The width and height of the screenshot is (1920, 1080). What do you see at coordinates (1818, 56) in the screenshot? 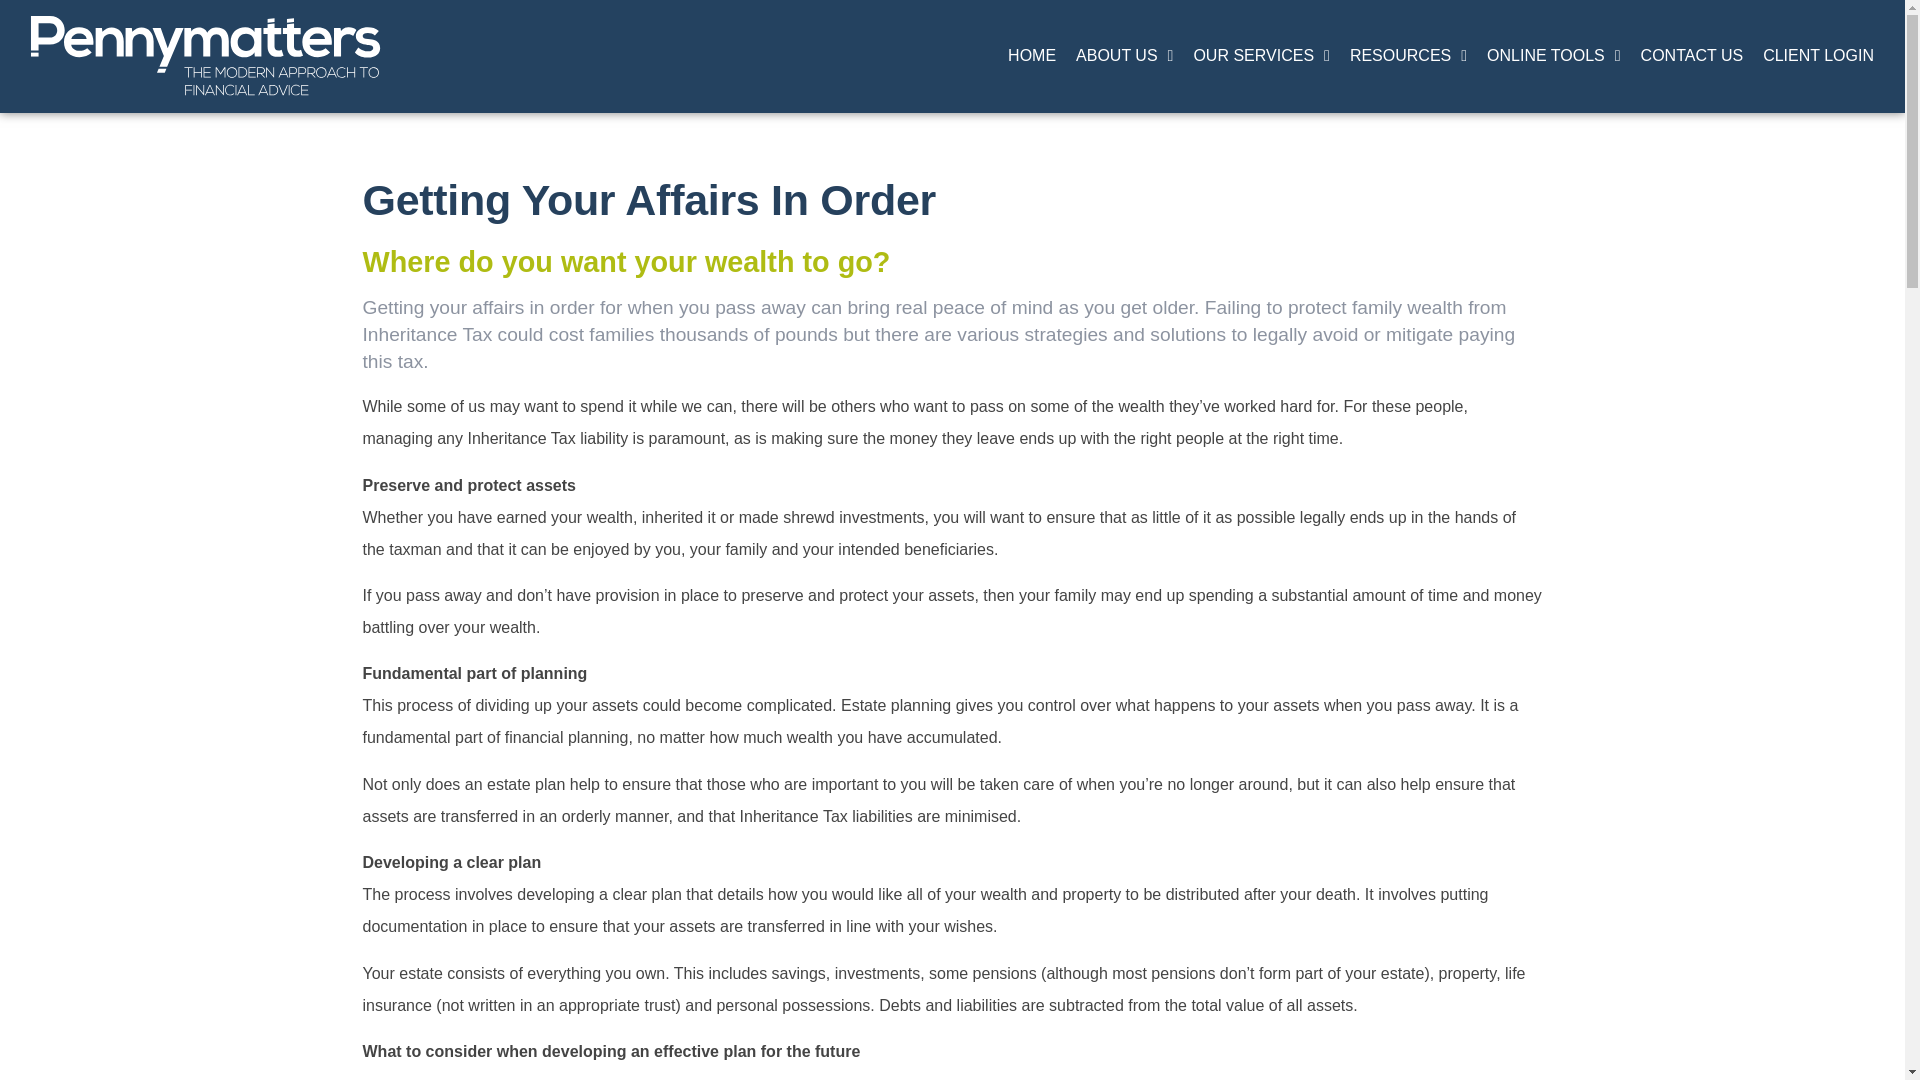
I see `CLIENT LOGIN` at bounding box center [1818, 56].